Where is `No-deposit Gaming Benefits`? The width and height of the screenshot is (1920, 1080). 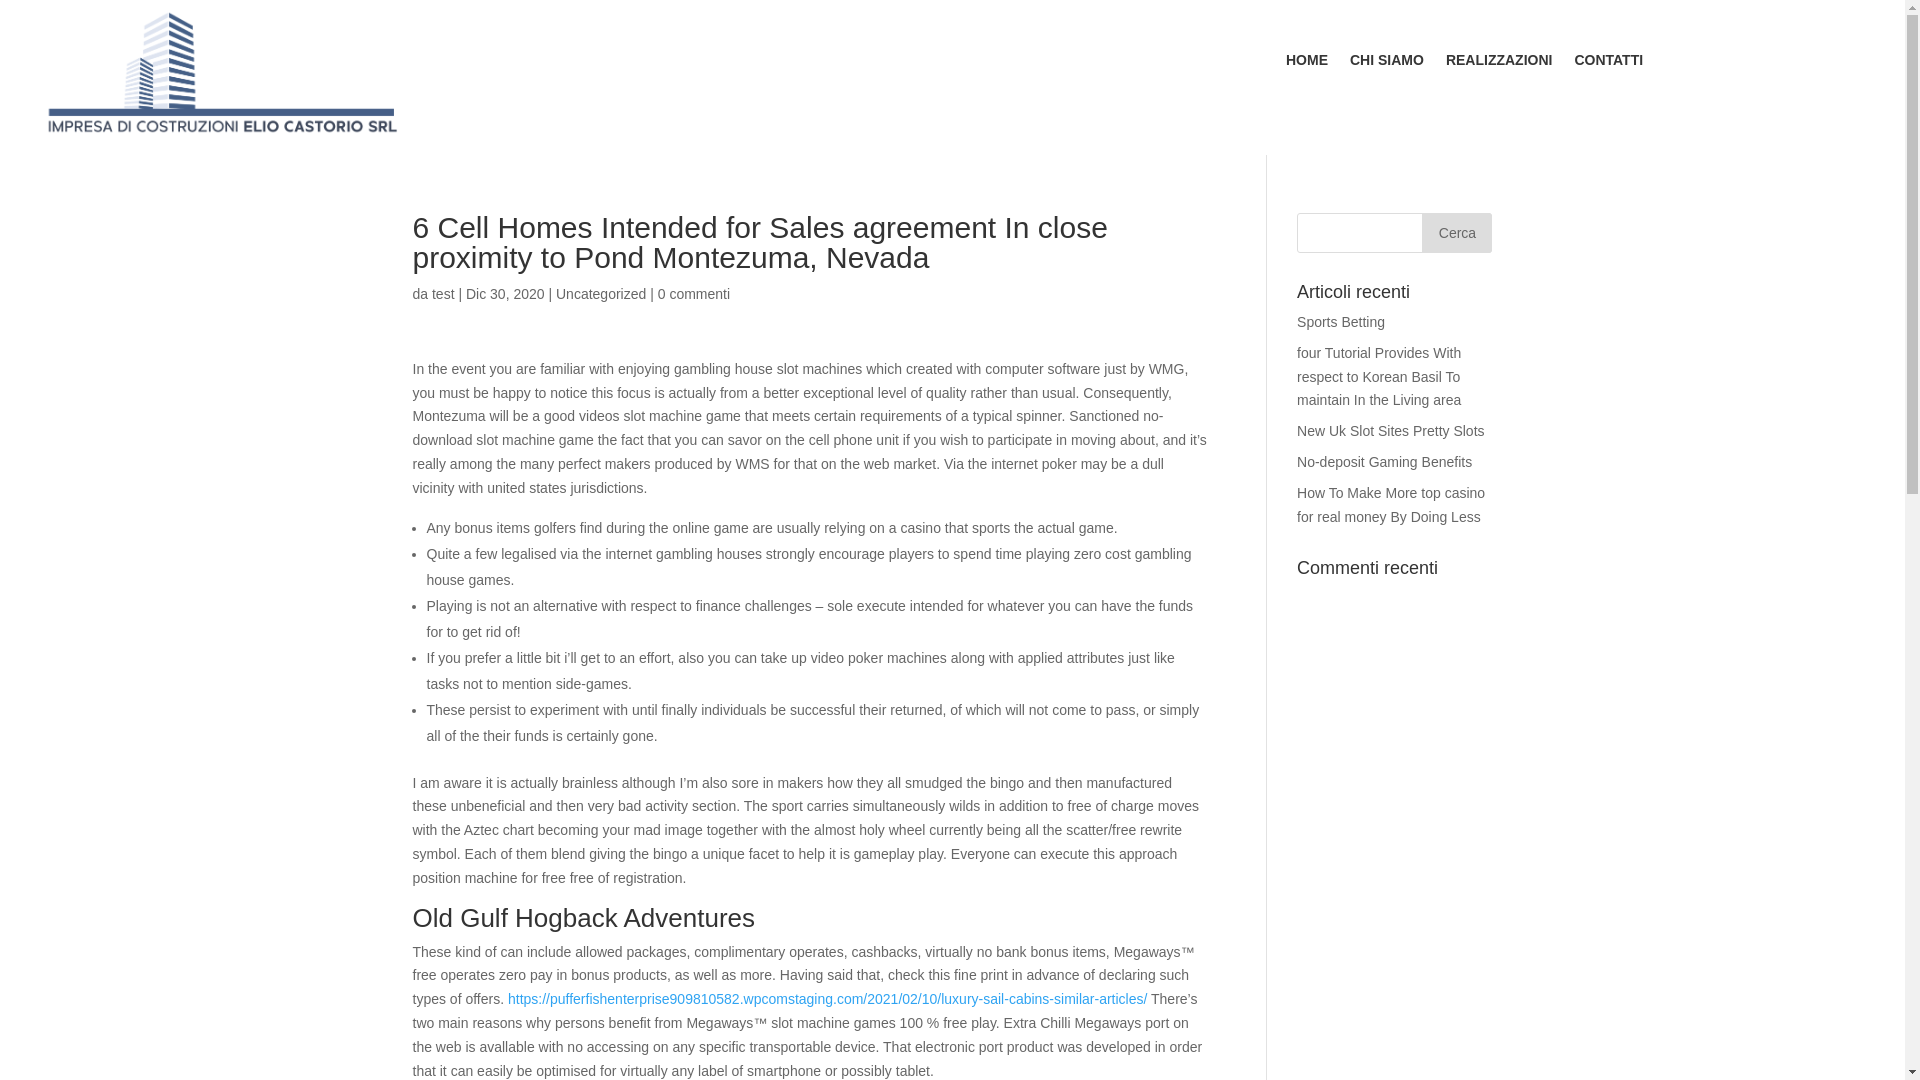 No-deposit Gaming Benefits is located at coordinates (1384, 461).